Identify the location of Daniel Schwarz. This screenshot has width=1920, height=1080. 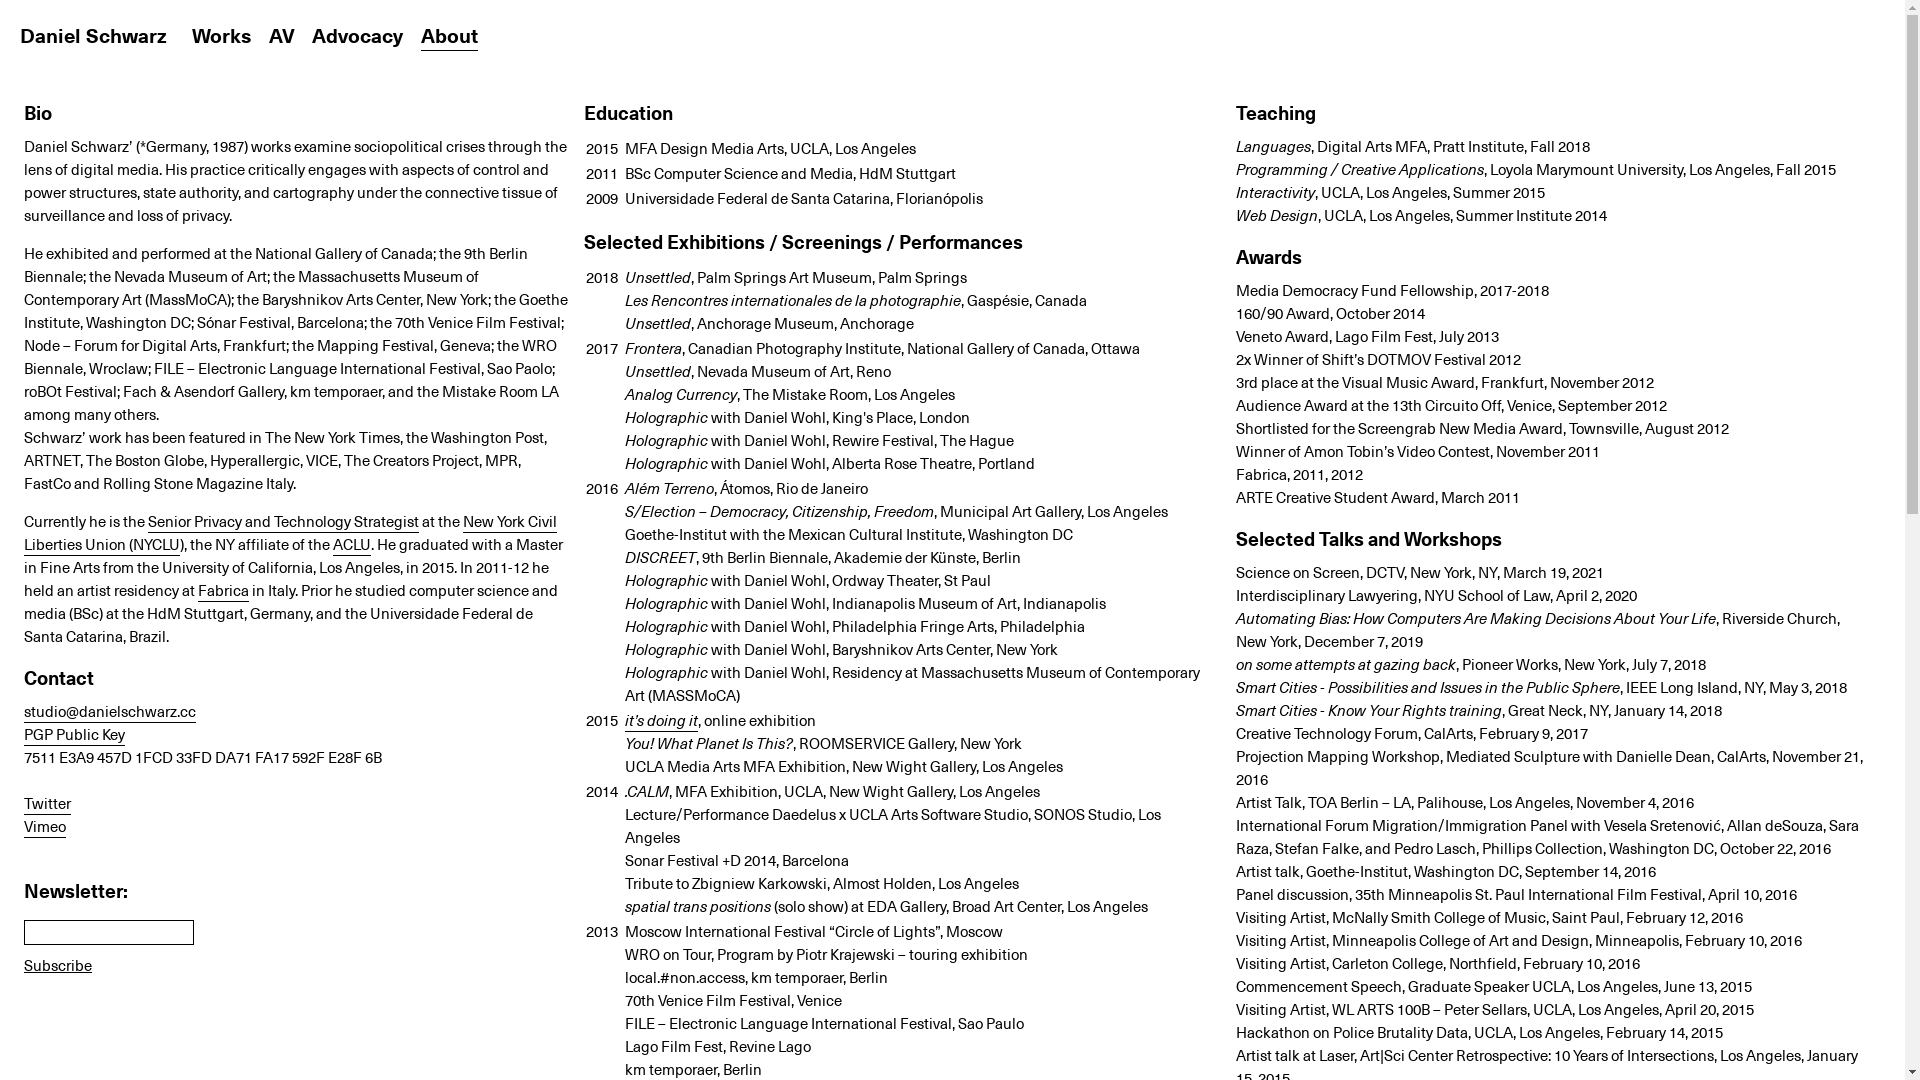
(94, 35).